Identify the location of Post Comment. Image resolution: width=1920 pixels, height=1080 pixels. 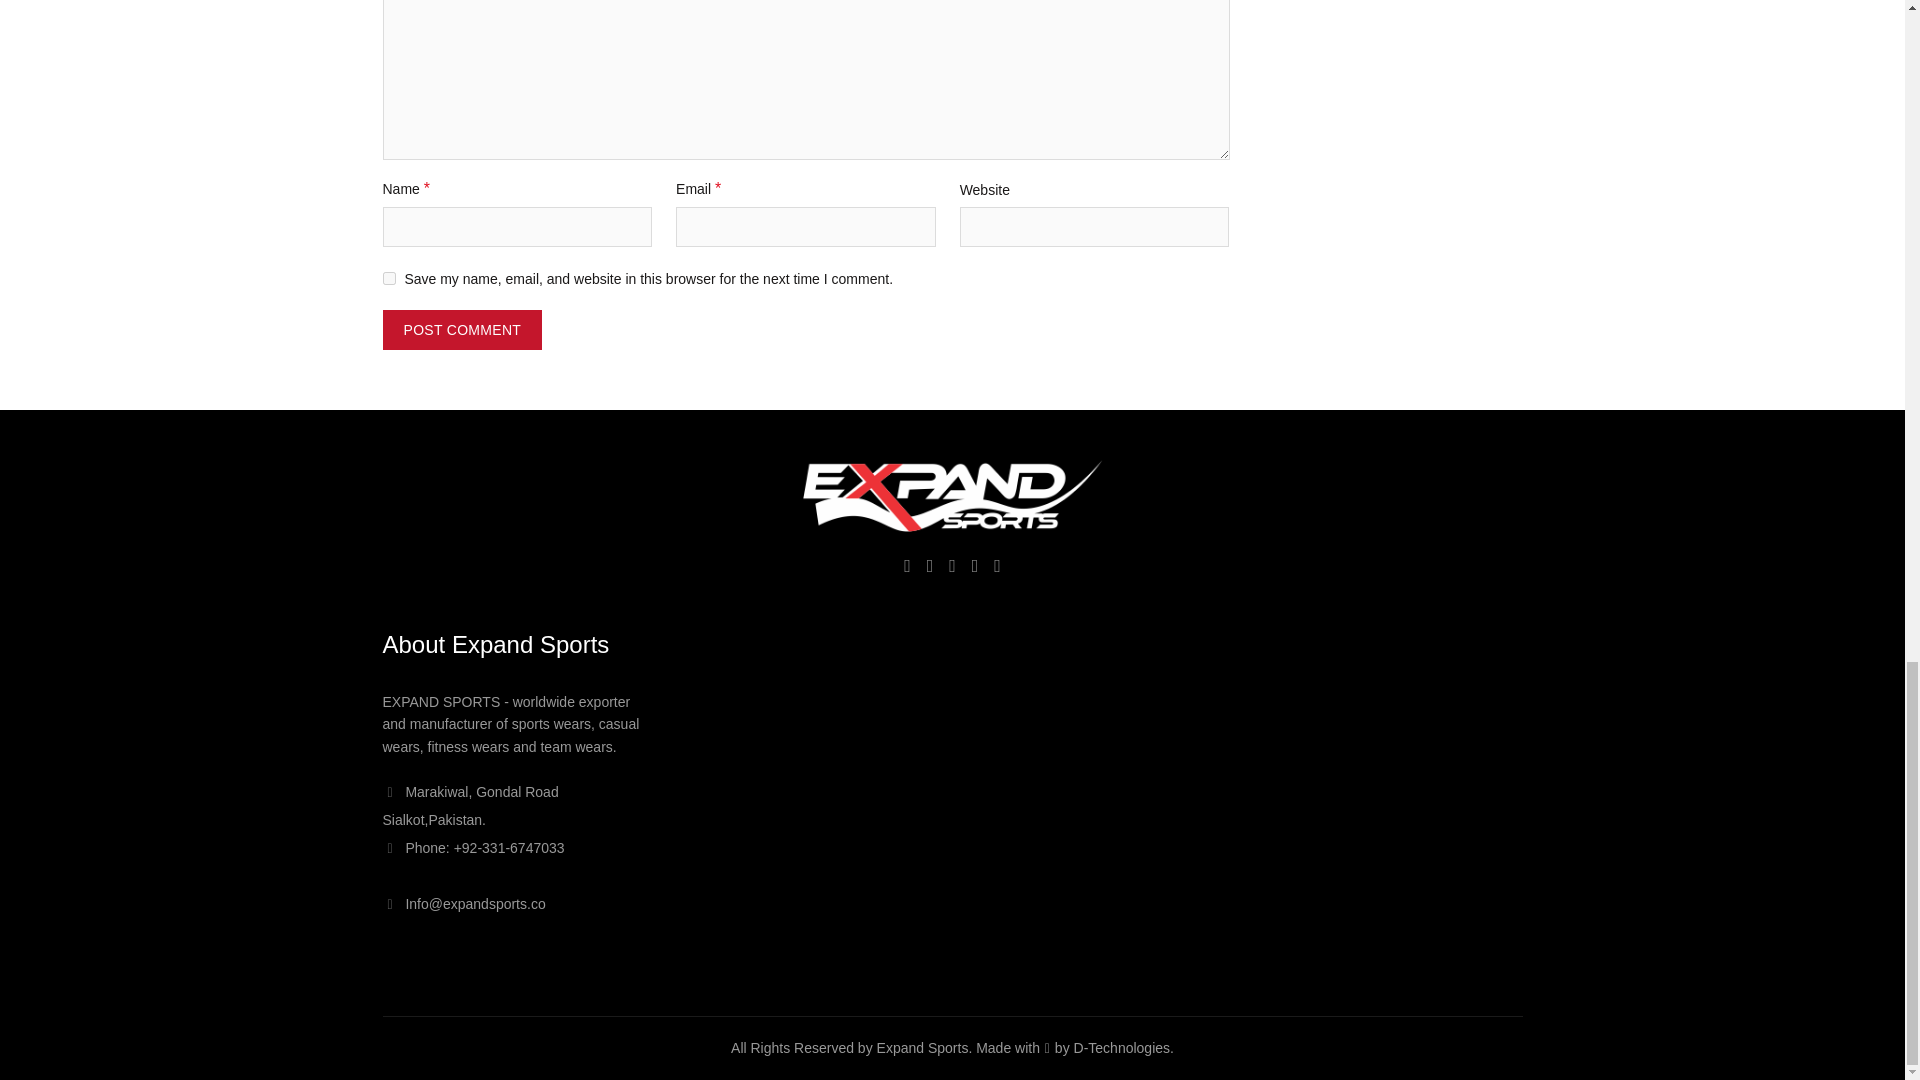
(462, 329).